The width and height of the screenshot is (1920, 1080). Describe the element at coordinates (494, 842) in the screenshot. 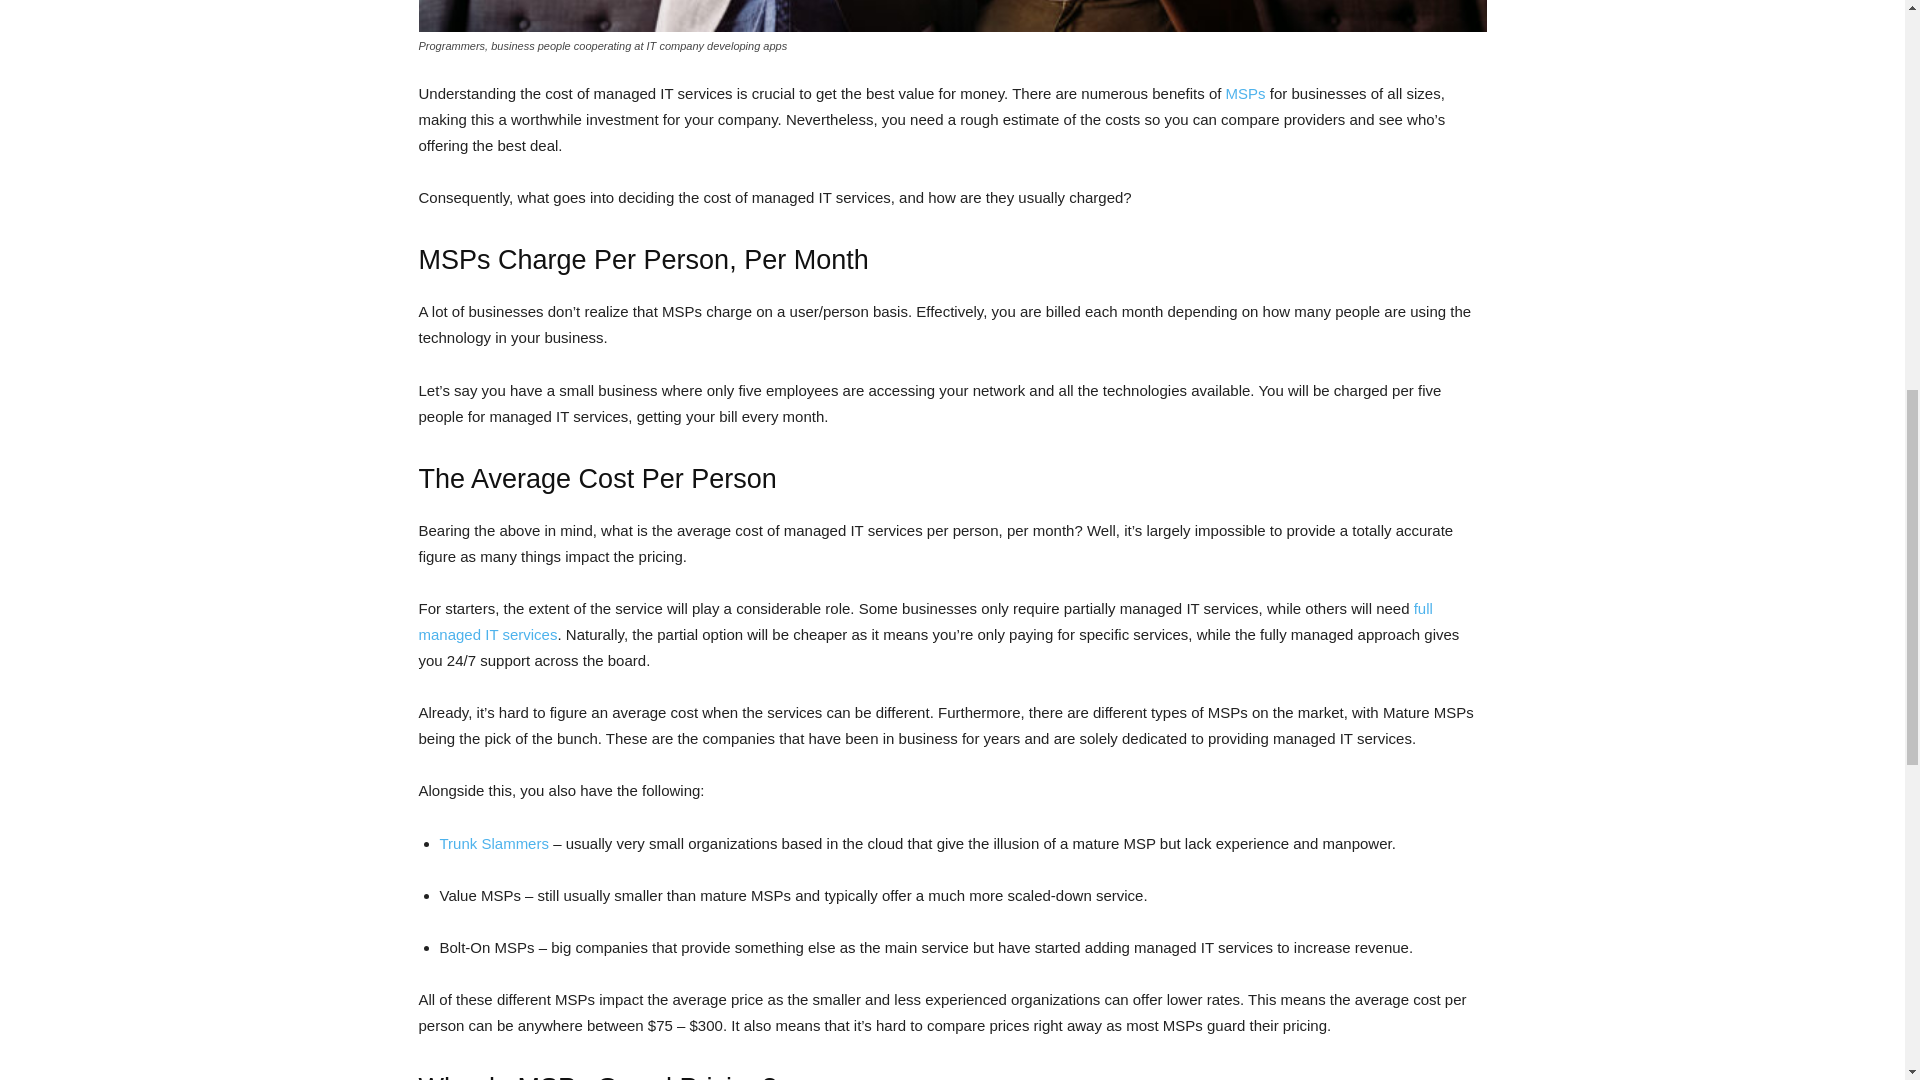

I see `Trunk Slammers` at that location.